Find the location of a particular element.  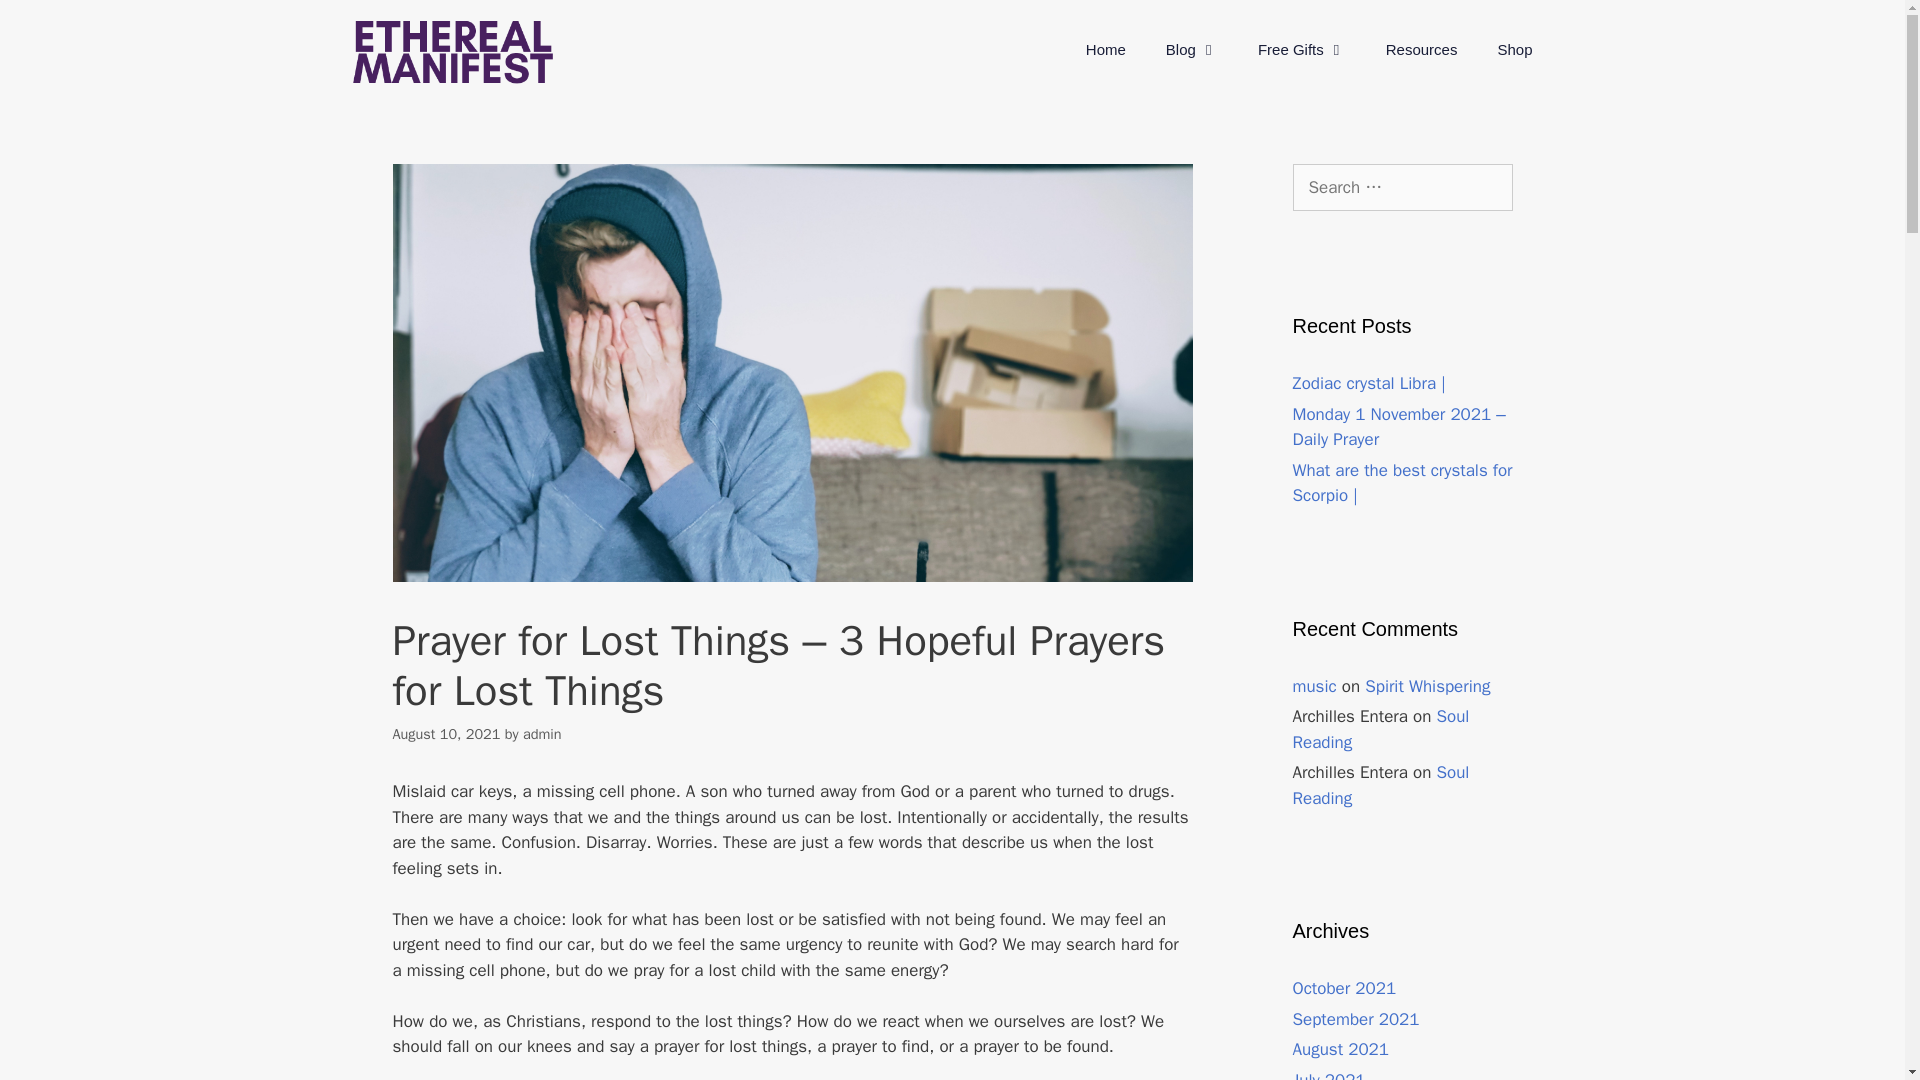

Free Gifts is located at coordinates (1302, 50).